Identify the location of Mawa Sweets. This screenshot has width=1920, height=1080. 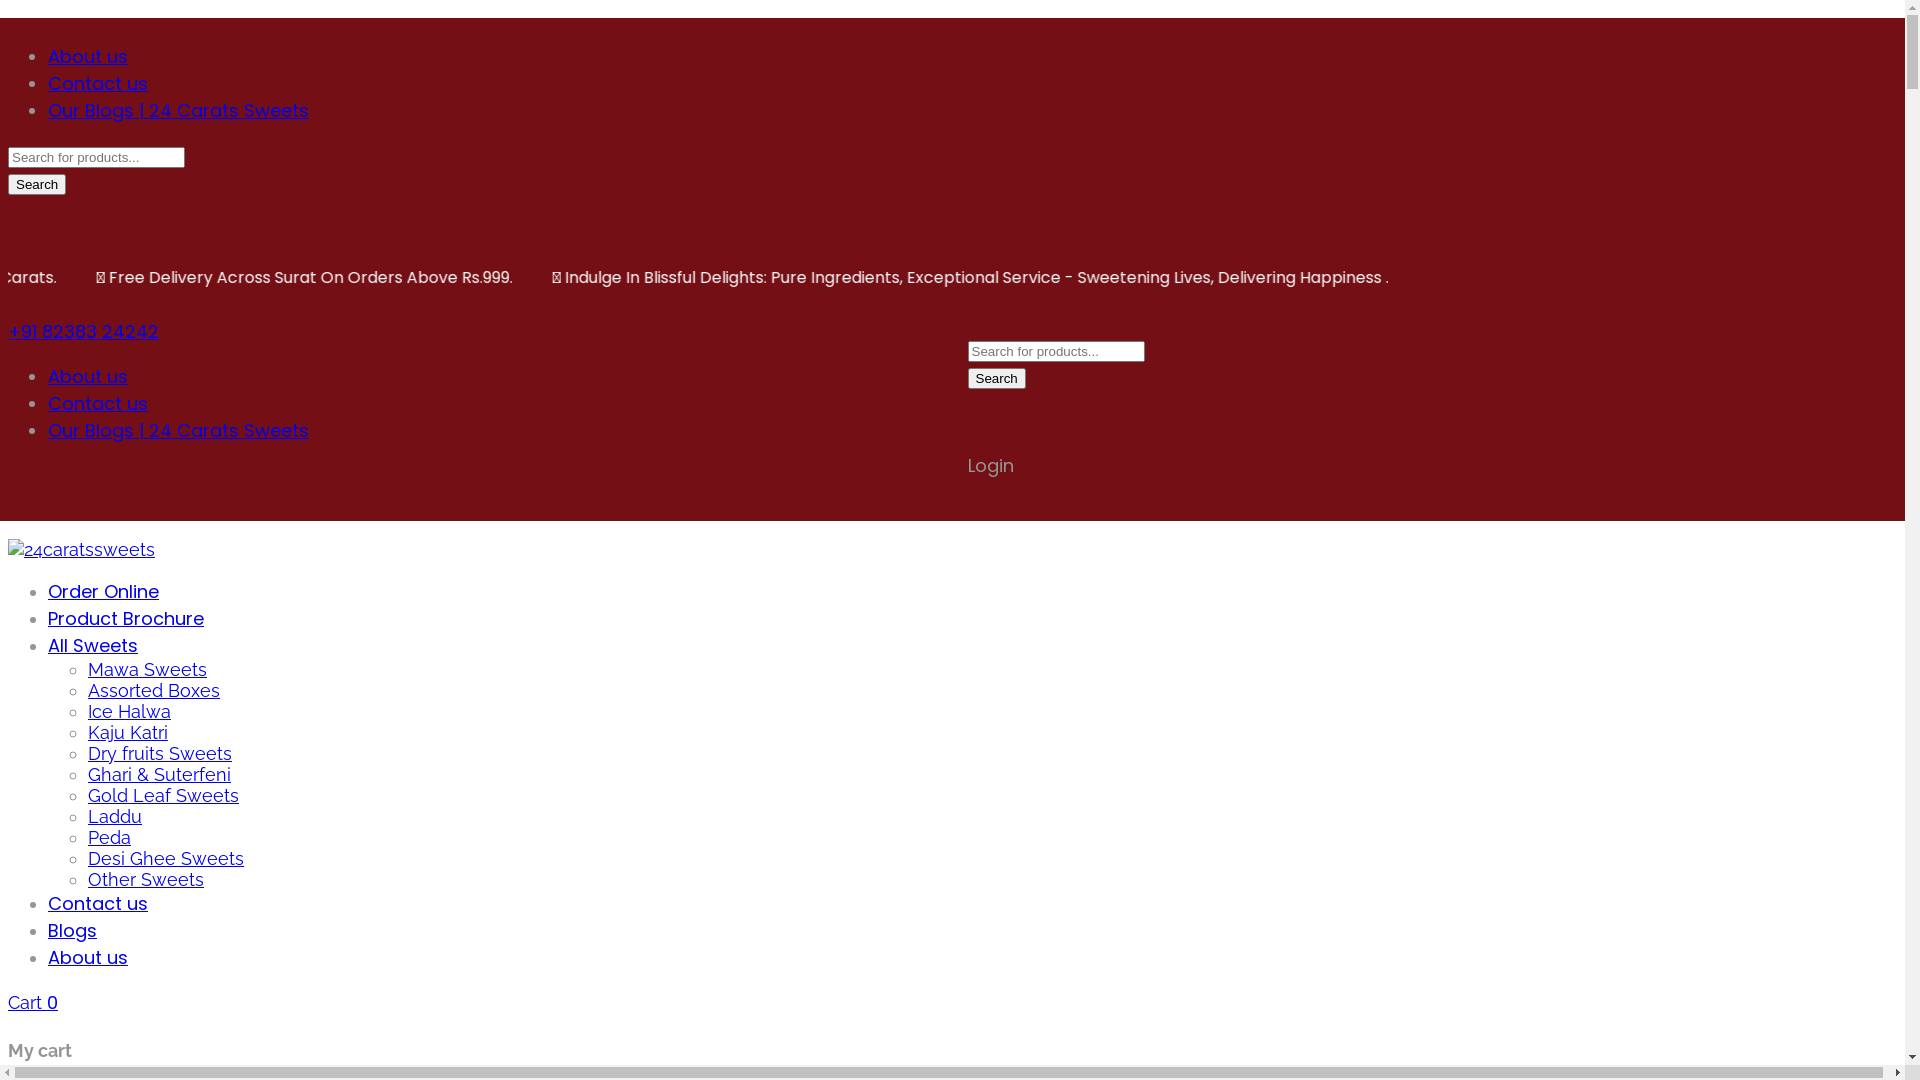
(148, 670).